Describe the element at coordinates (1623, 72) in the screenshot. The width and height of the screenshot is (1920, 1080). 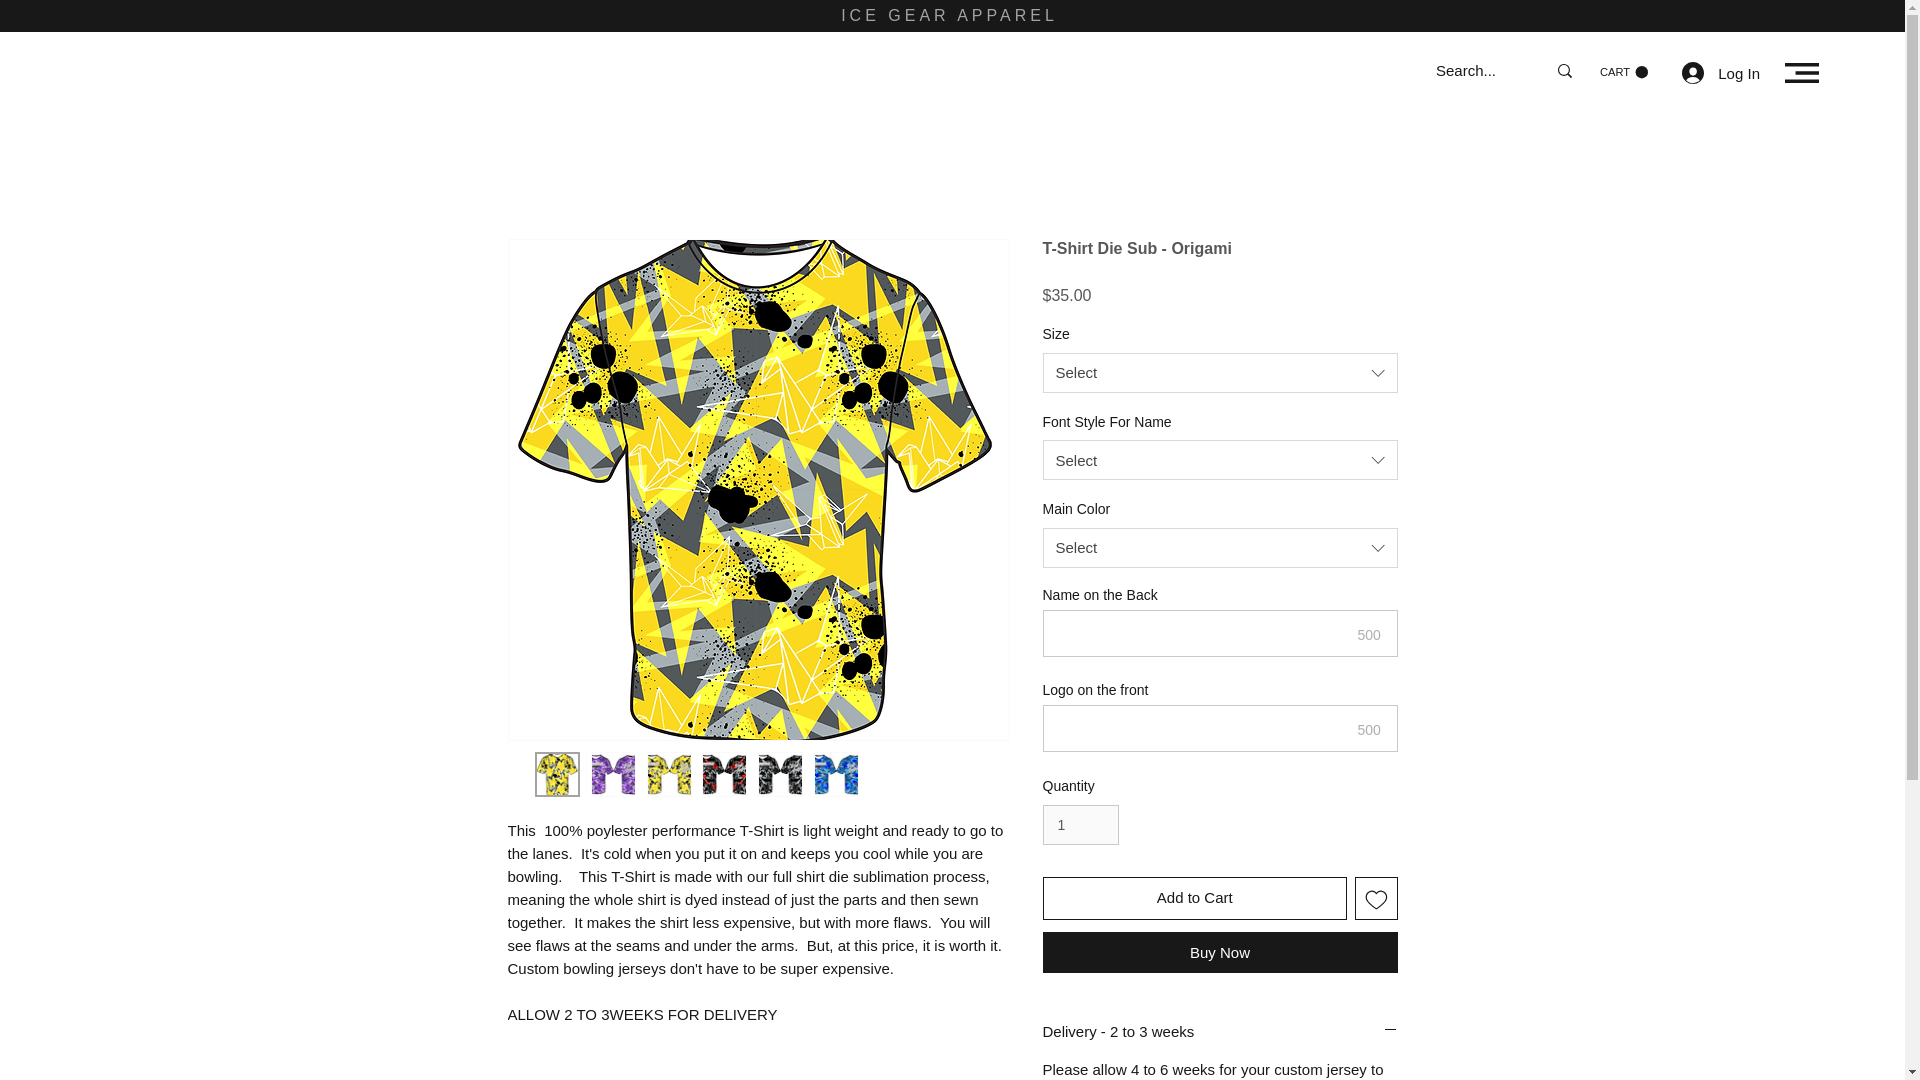
I see `CART` at that location.